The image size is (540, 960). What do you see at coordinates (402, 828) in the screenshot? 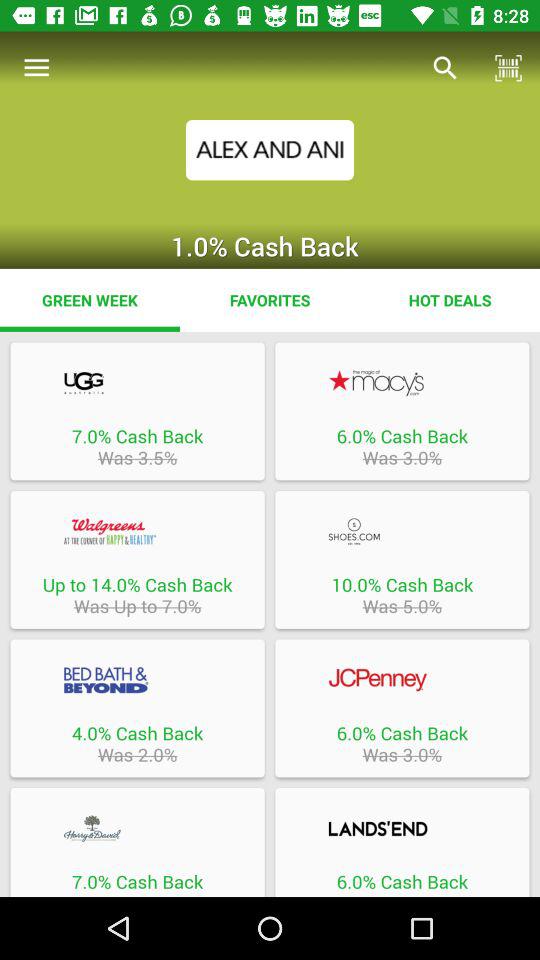
I see `brand link` at bounding box center [402, 828].